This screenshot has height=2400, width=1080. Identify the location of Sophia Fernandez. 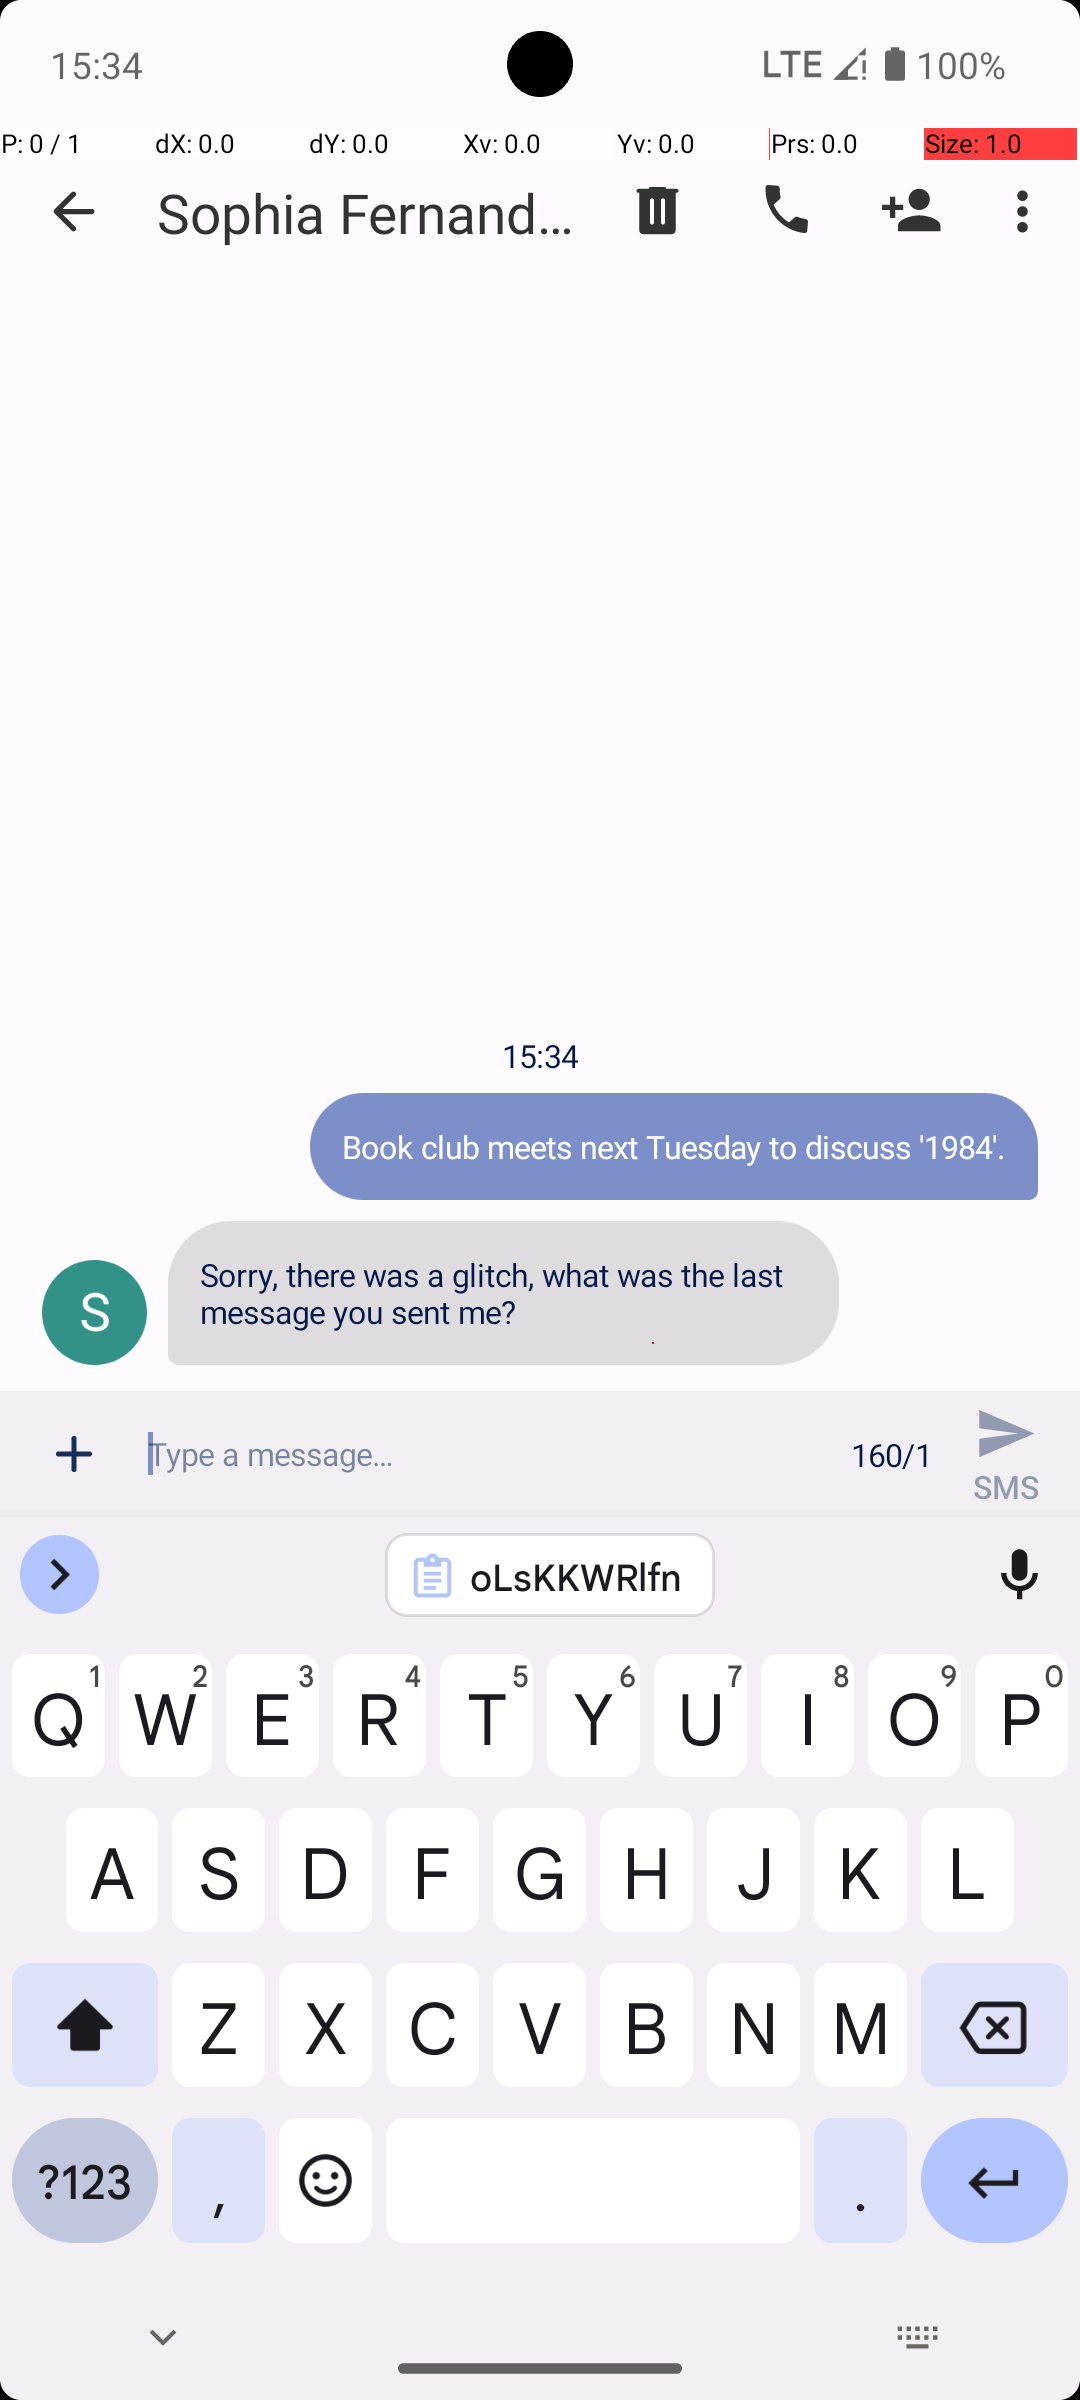
(370, 212).